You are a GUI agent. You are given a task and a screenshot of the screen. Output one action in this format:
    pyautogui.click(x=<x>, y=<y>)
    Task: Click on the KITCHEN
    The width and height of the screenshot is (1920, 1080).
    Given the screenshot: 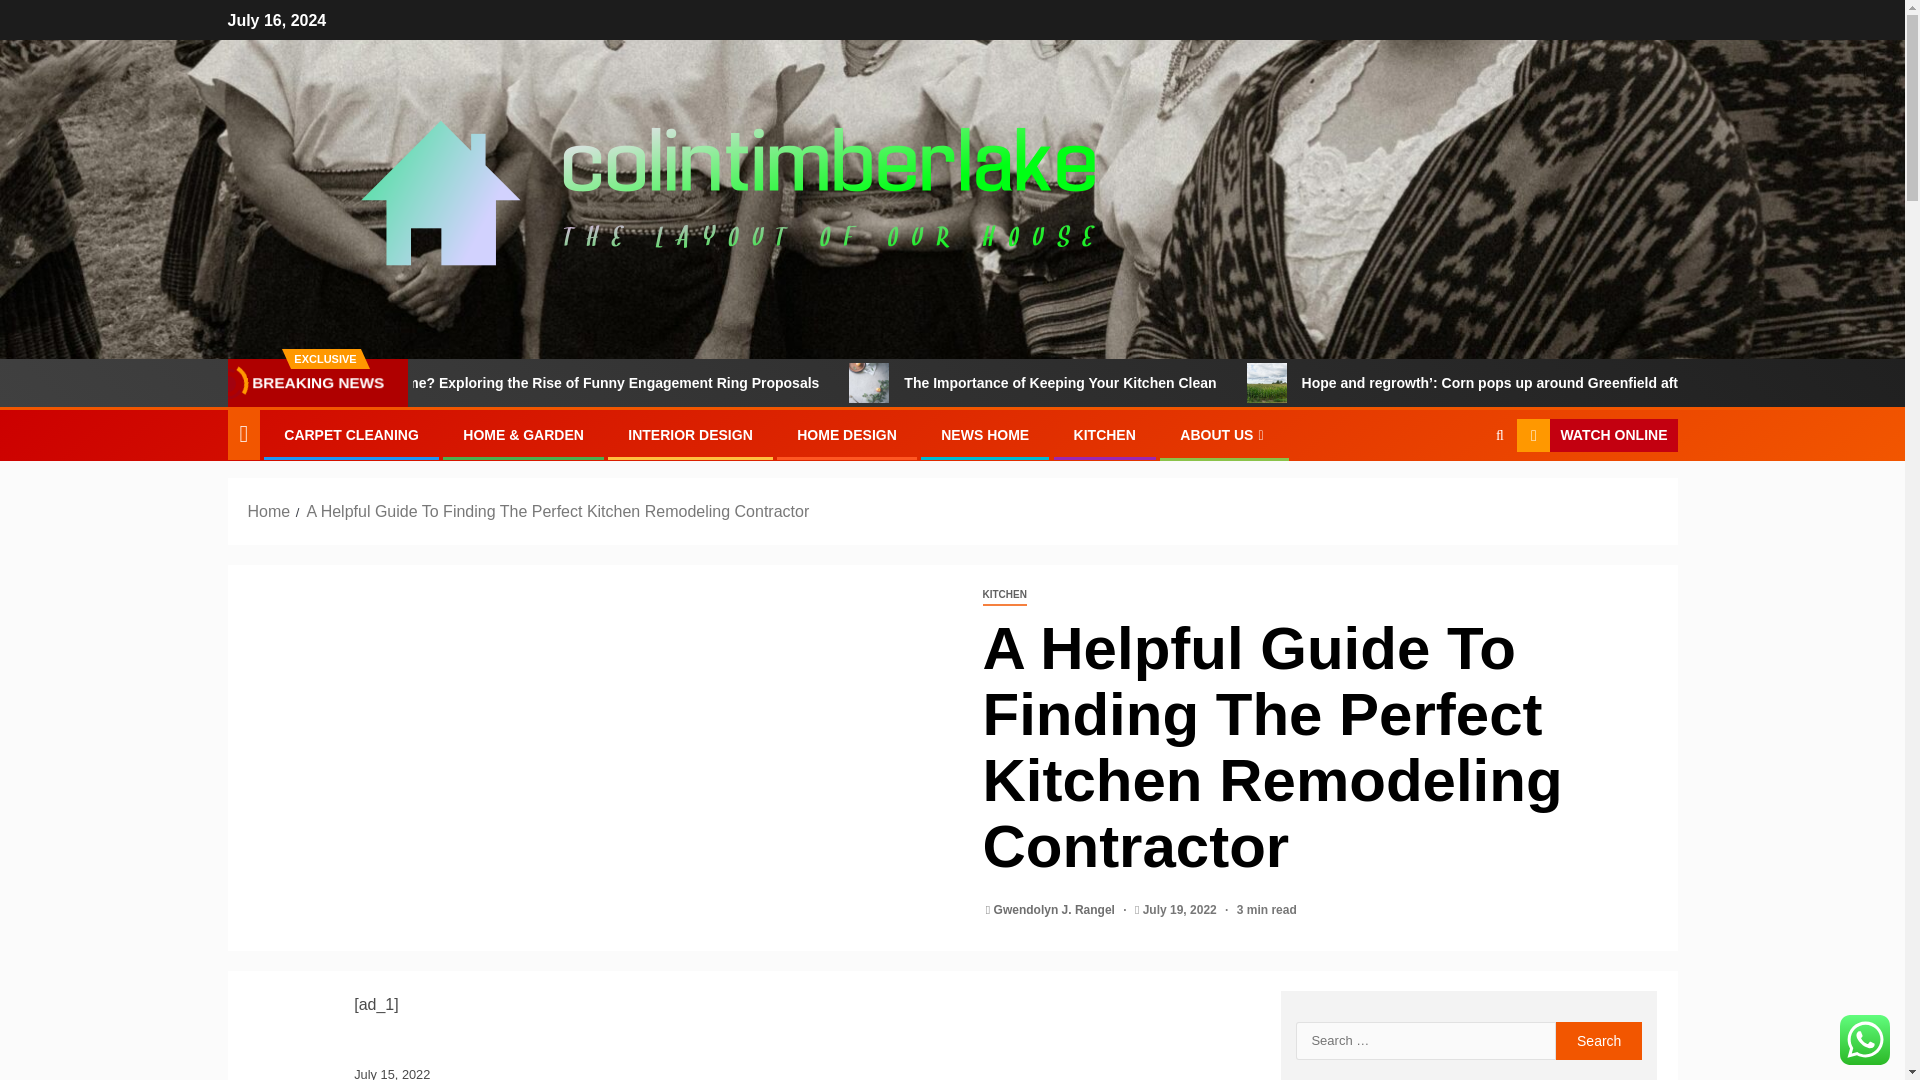 What is the action you would take?
    pyautogui.click(x=1104, y=434)
    